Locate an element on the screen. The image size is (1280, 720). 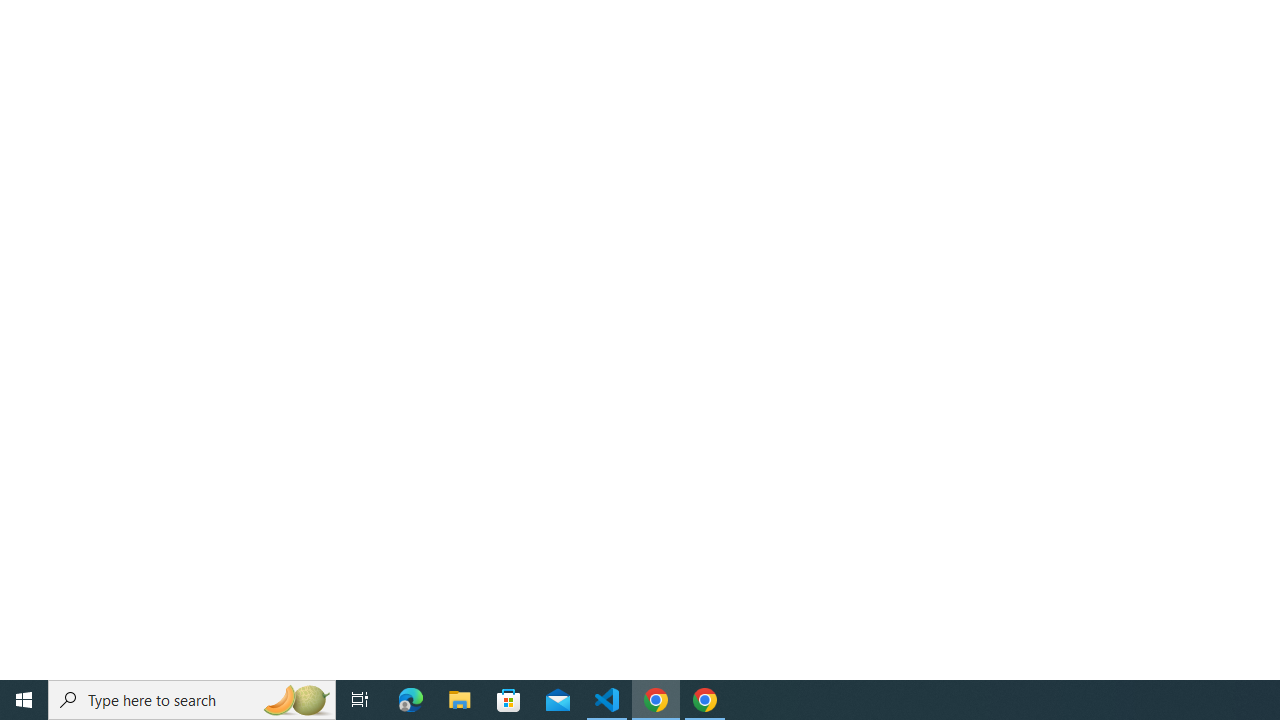
Microsoft Edge is located at coordinates (411, 700).